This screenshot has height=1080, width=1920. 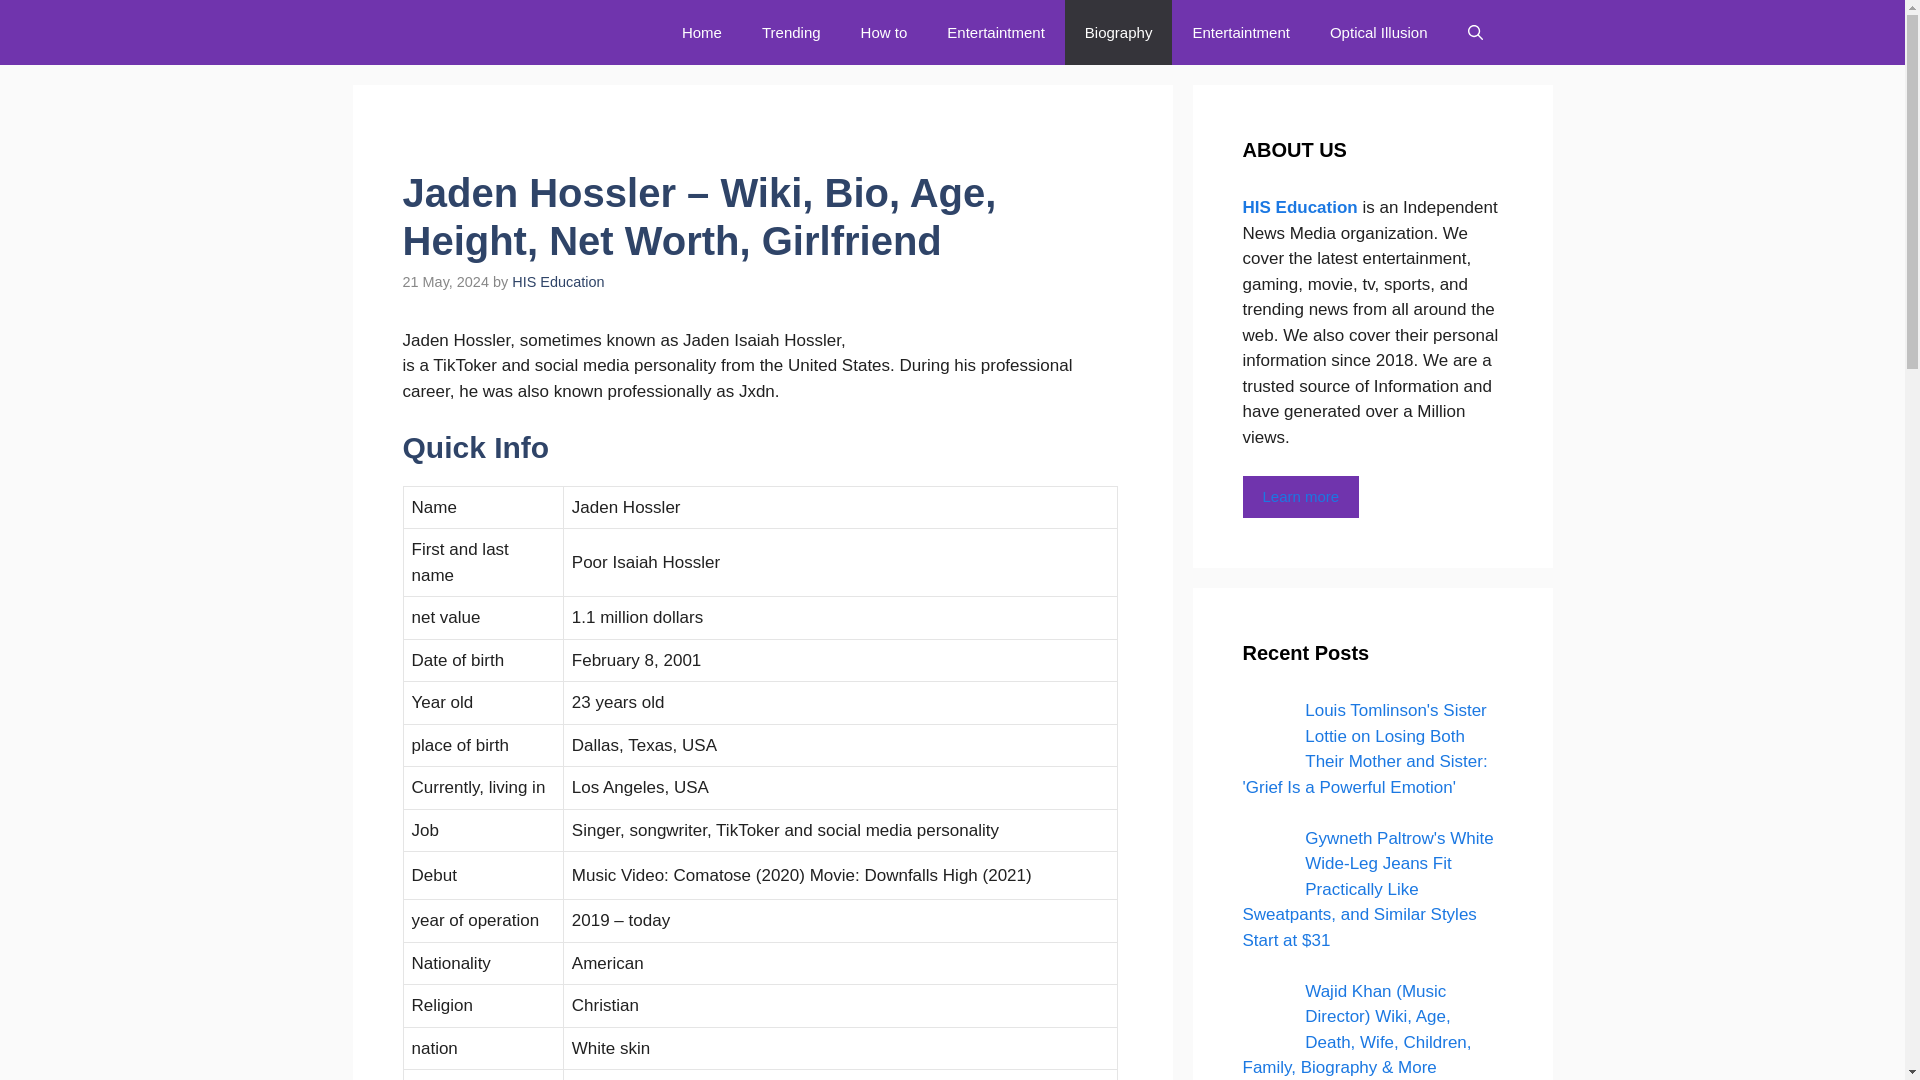 I want to click on Optical Illusion, so click(x=1378, y=32).